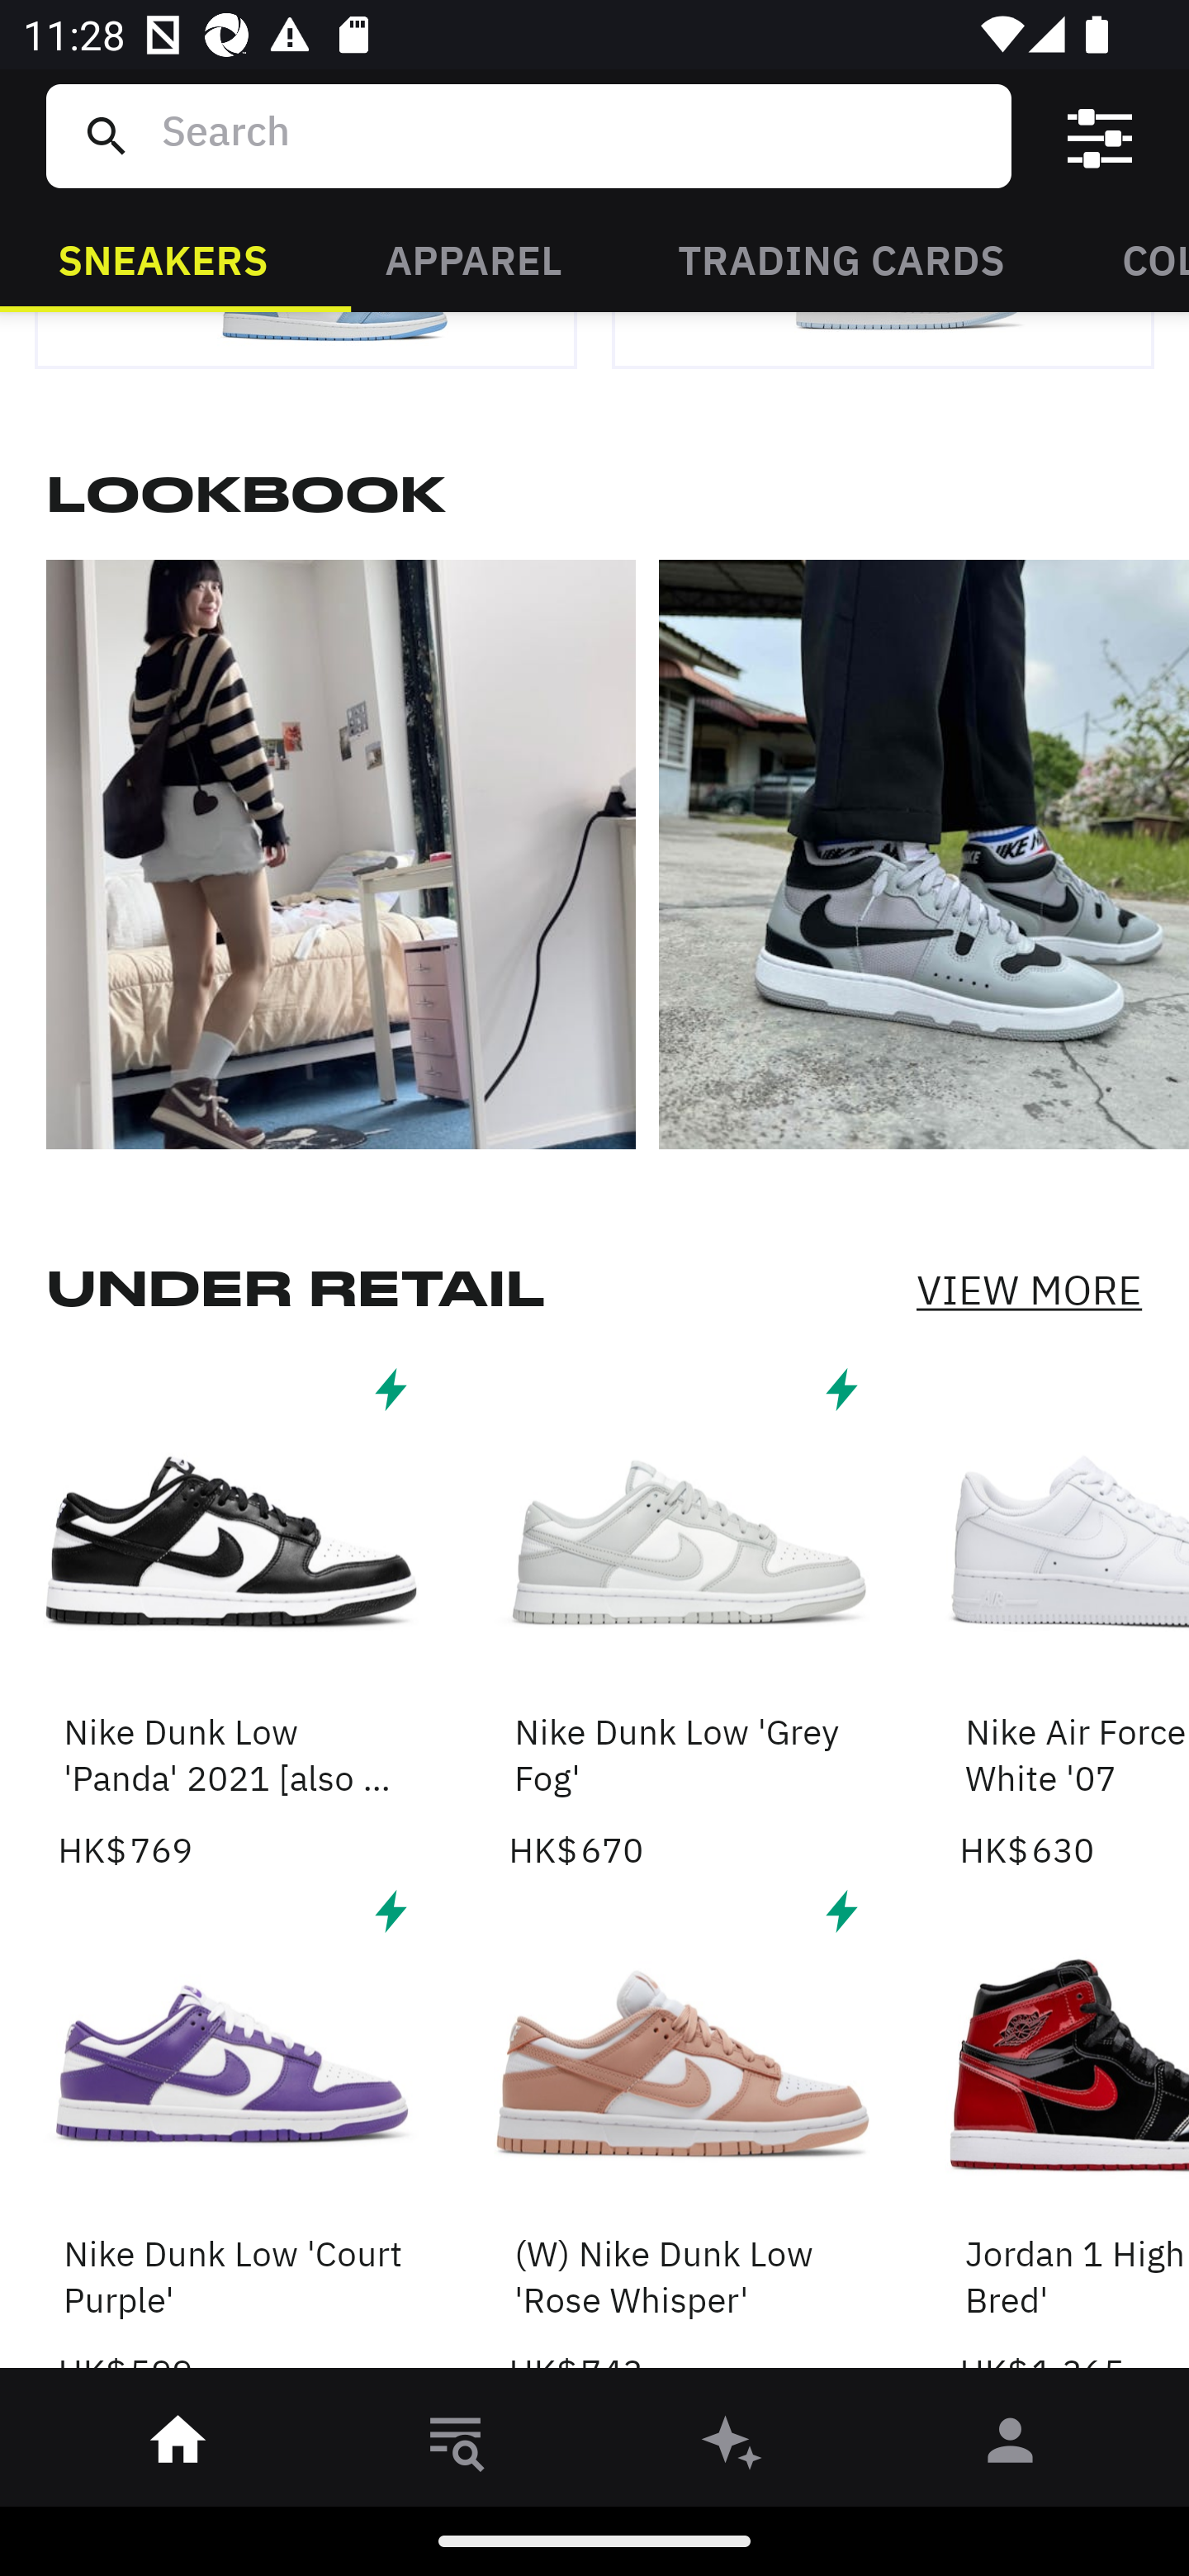 The height and width of the screenshot is (2576, 1189). I want to click on VIEW MORE, so click(1029, 1290).